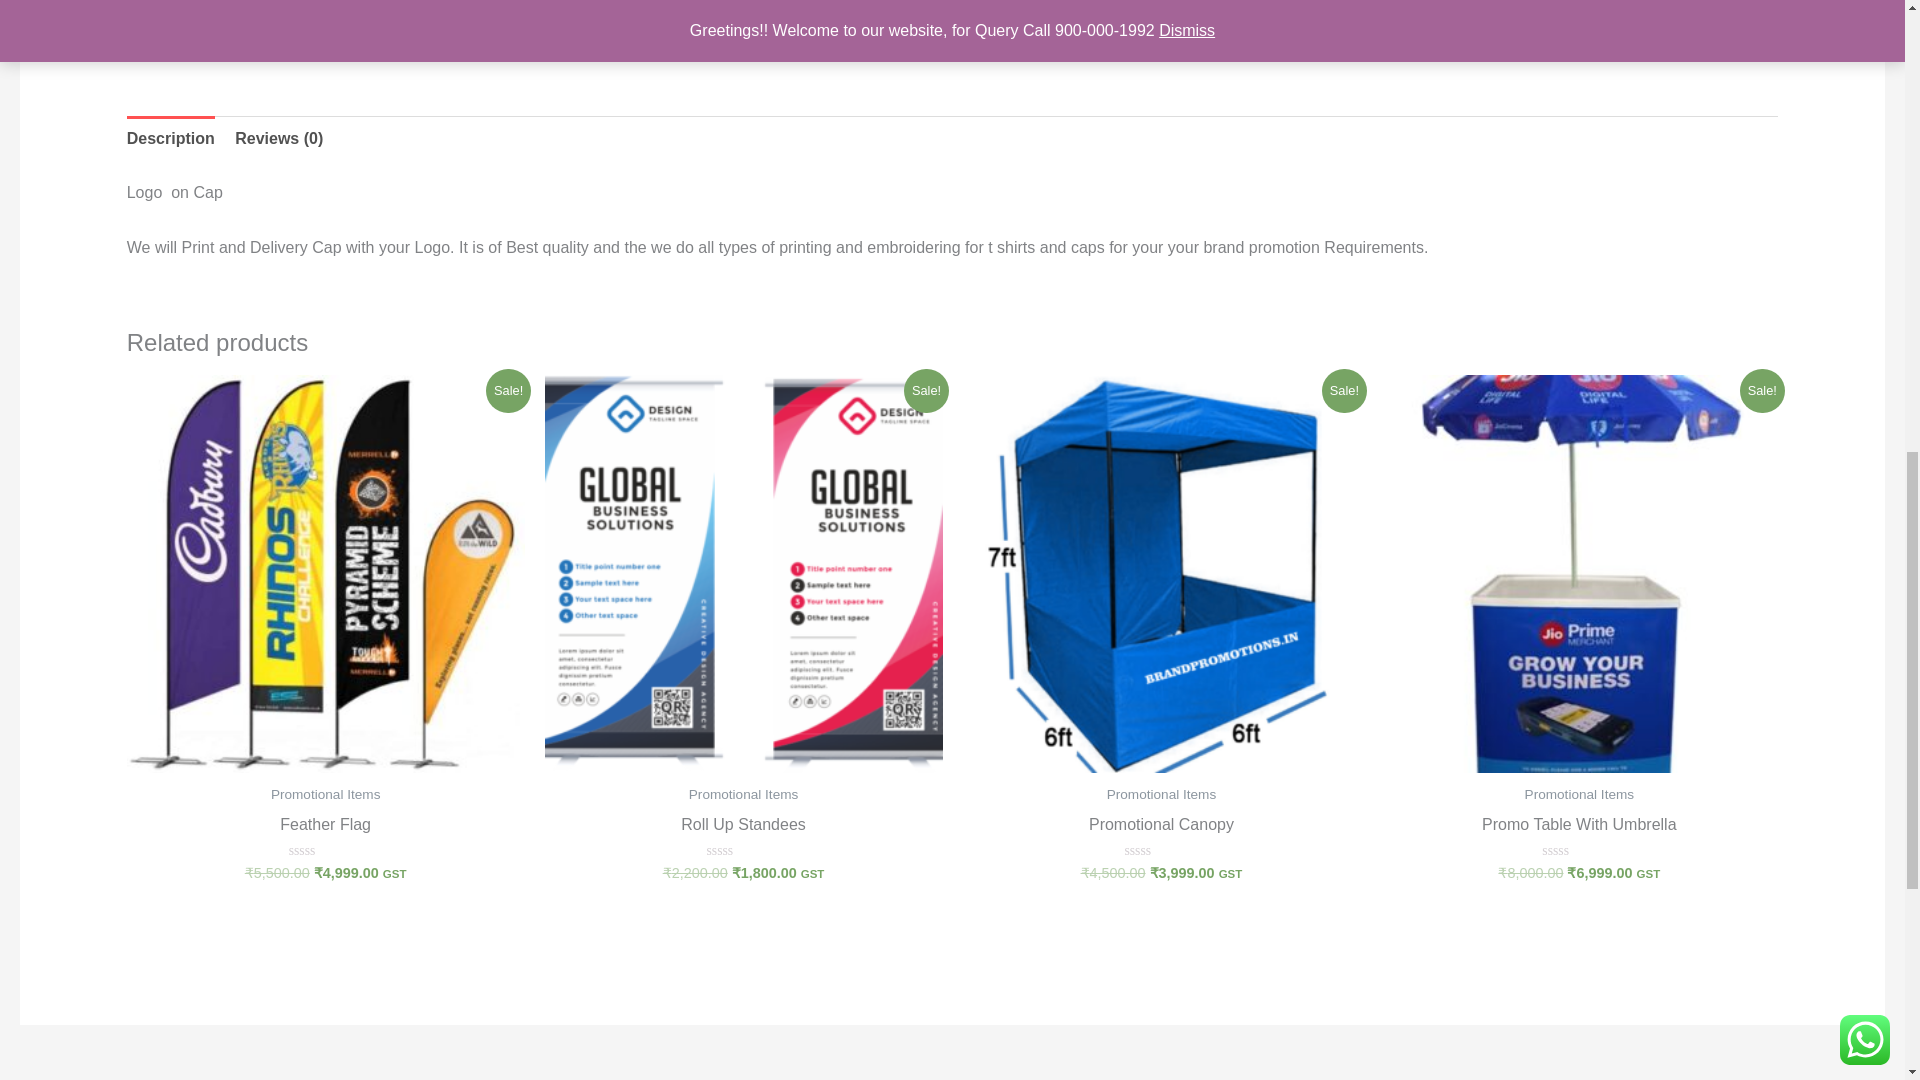 The width and height of the screenshot is (1920, 1080). I want to click on Description, so click(170, 138).